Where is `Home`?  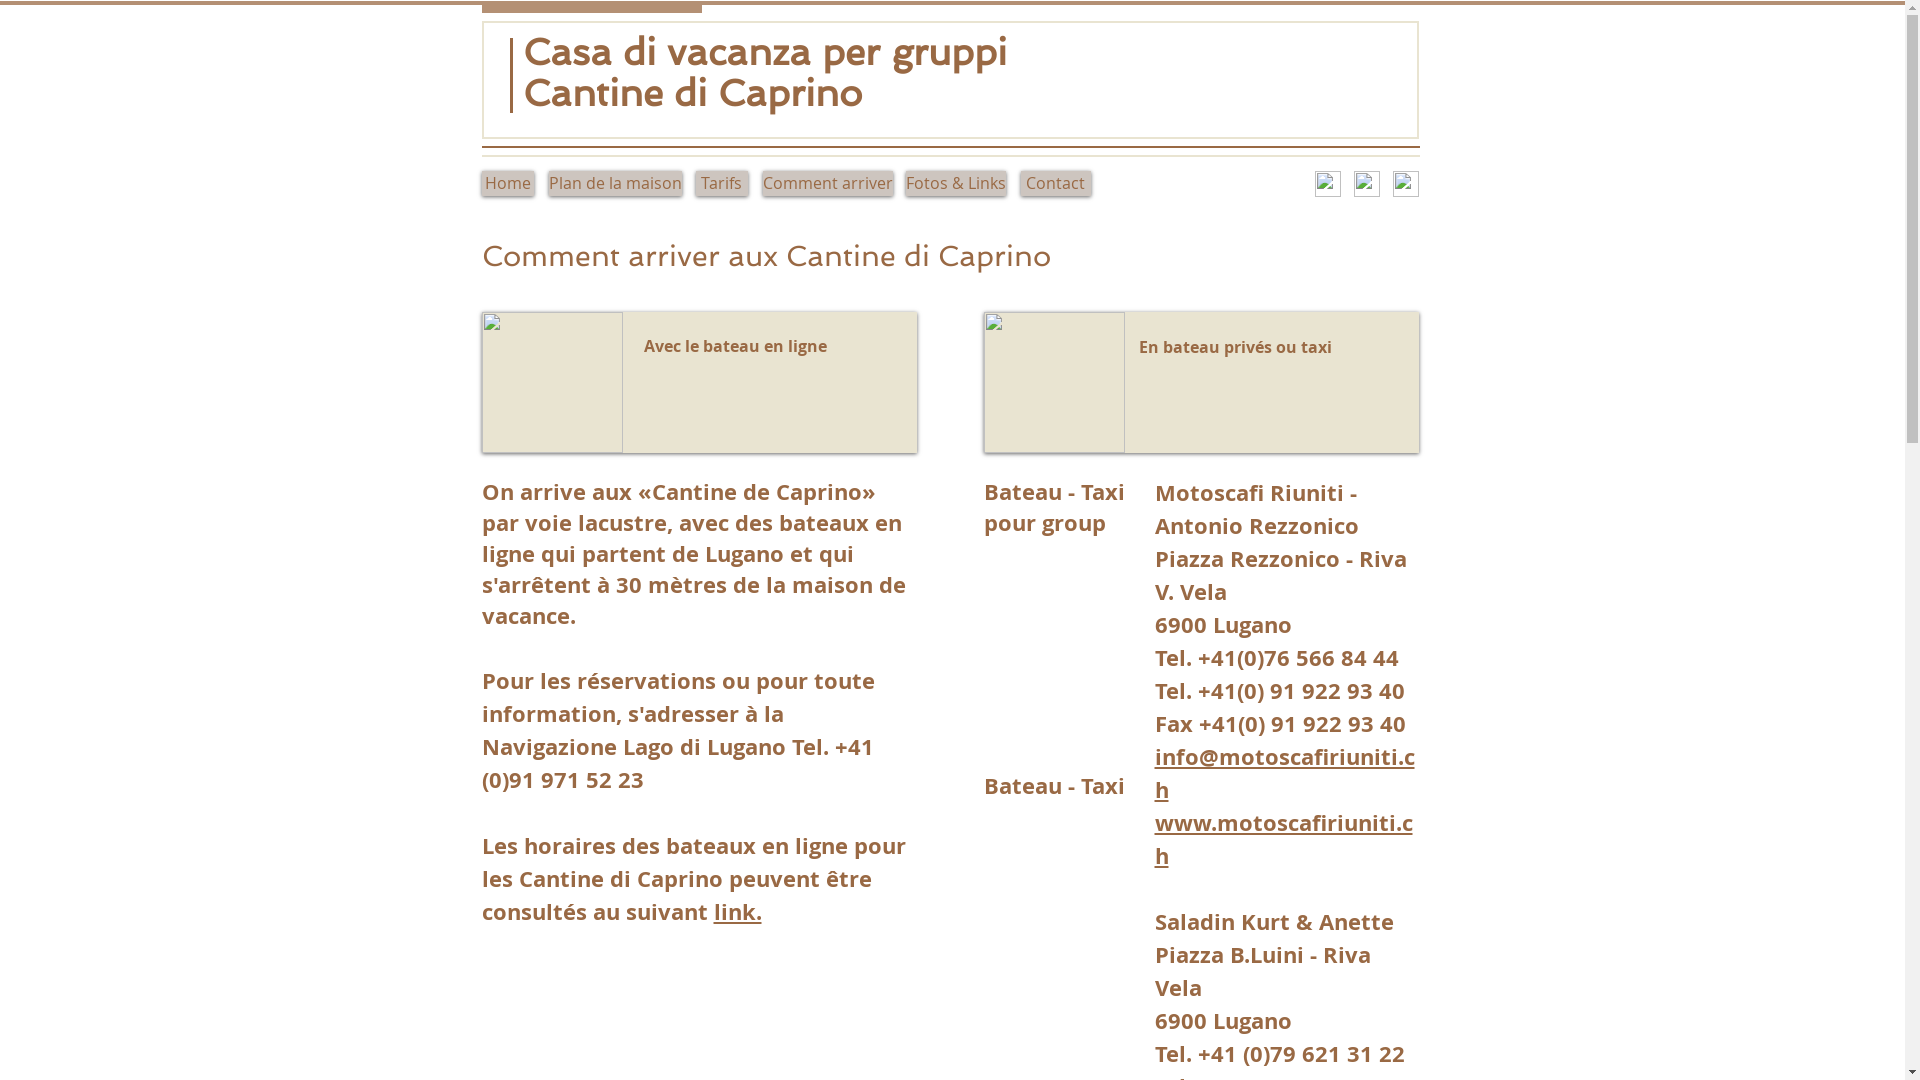
Home is located at coordinates (508, 184).